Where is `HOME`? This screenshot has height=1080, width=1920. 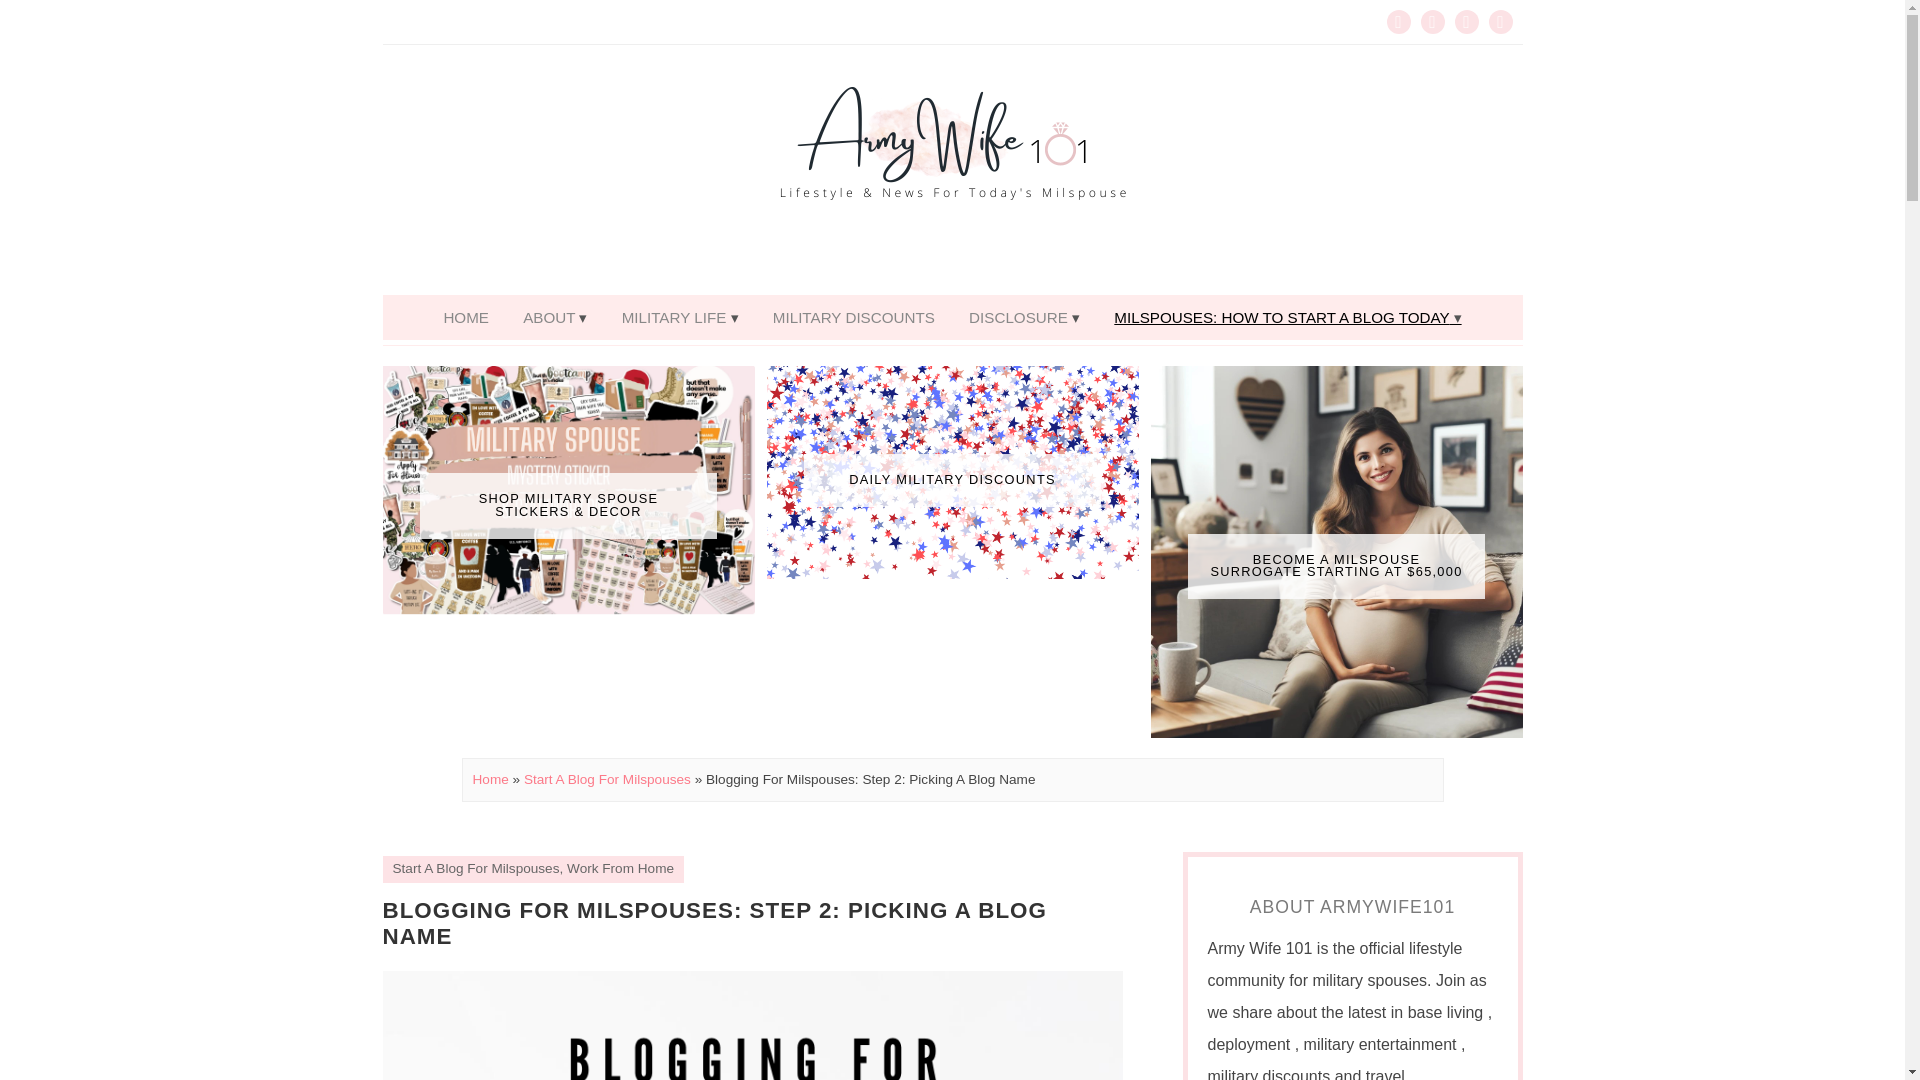
HOME is located at coordinates (466, 317).